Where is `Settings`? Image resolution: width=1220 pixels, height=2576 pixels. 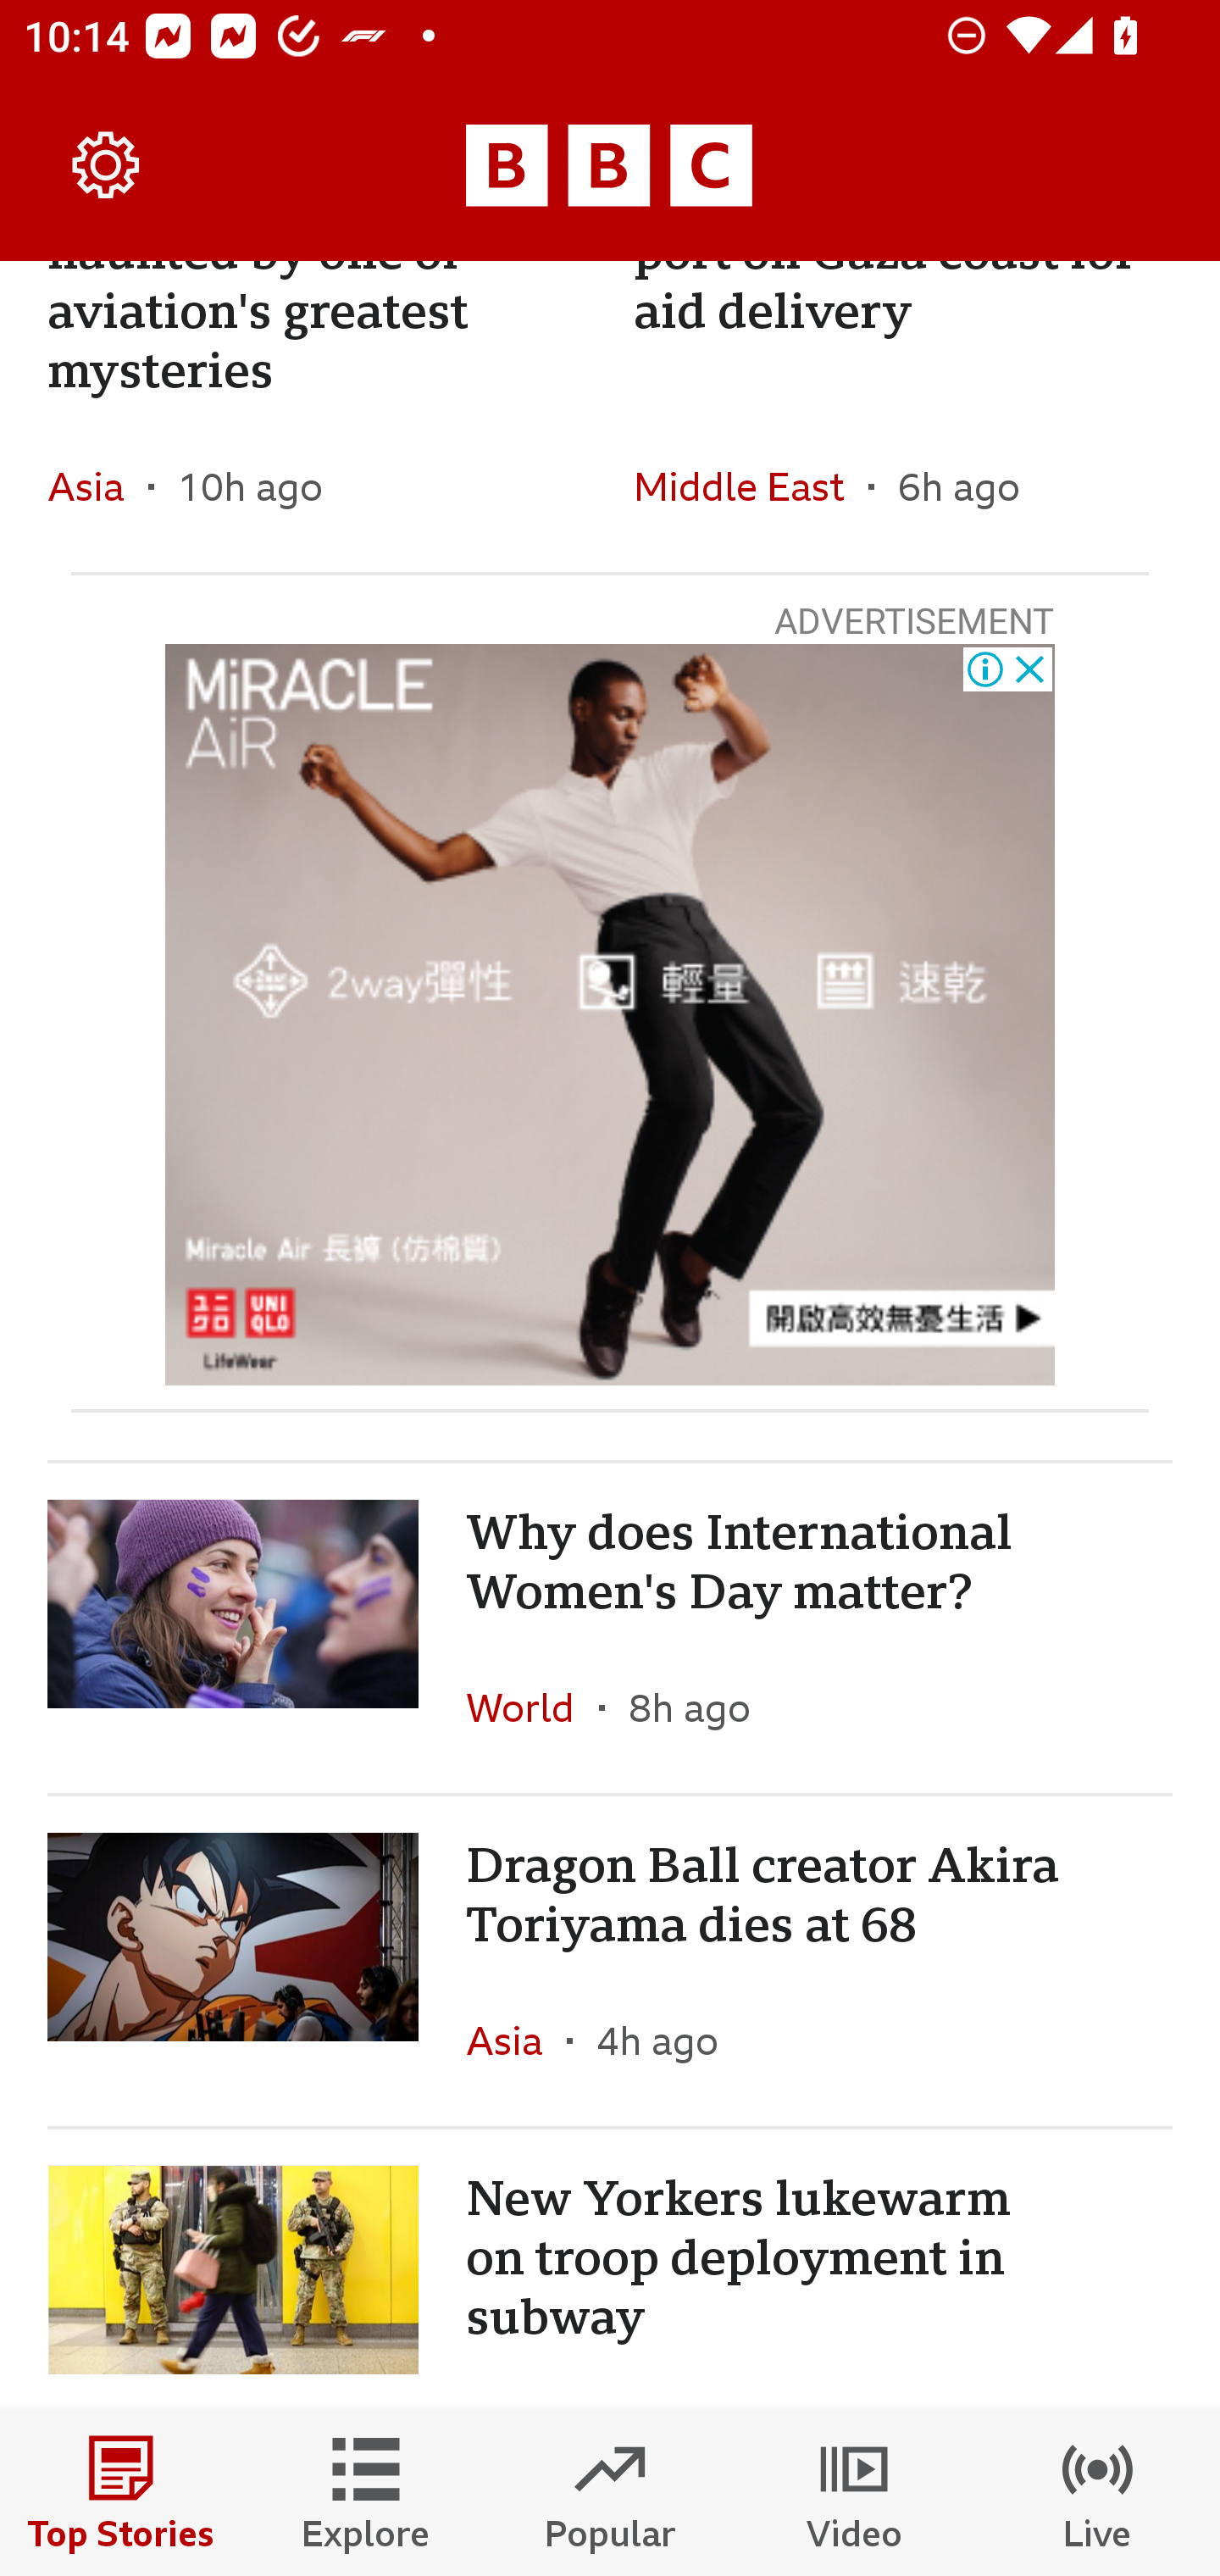
Settings is located at coordinates (107, 166).